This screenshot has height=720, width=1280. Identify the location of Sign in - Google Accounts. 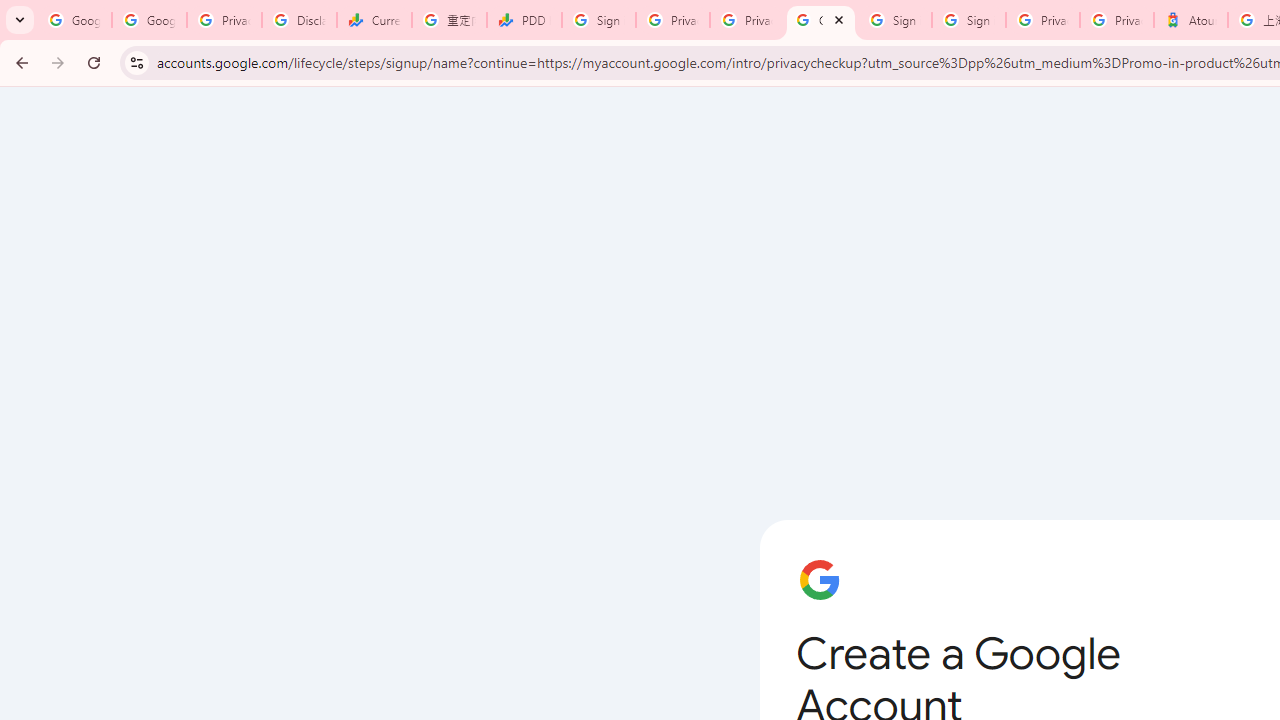
(598, 20).